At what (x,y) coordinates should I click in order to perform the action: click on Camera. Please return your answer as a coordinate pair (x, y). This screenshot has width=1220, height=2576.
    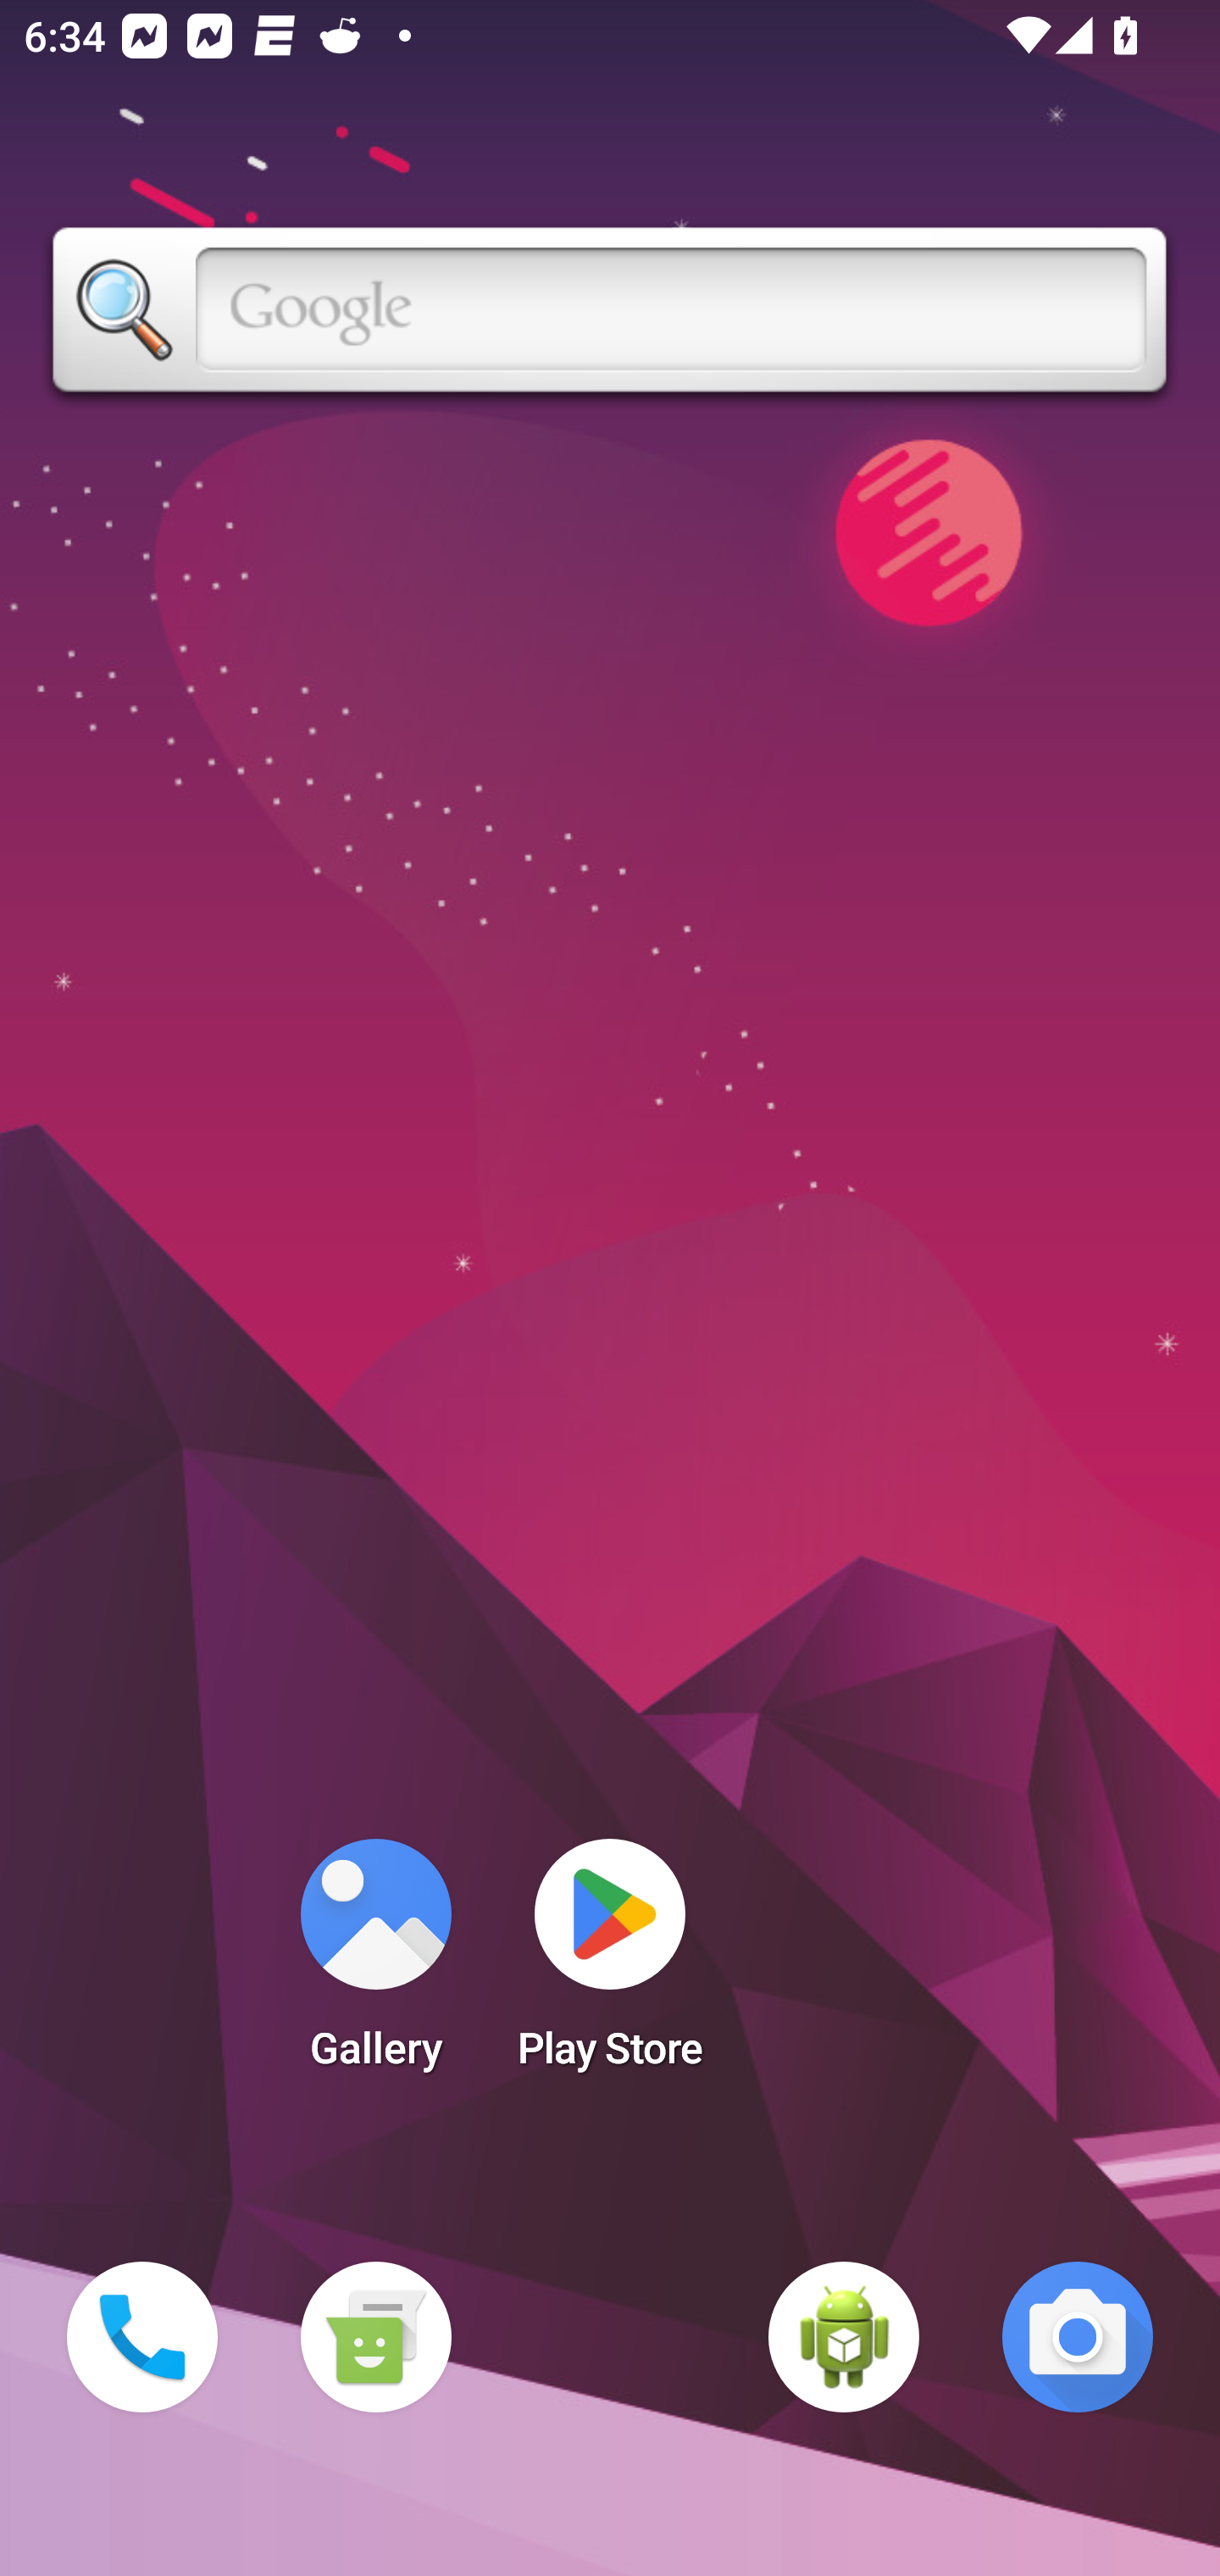
    Looking at the image, I should click on (1078, 2337).